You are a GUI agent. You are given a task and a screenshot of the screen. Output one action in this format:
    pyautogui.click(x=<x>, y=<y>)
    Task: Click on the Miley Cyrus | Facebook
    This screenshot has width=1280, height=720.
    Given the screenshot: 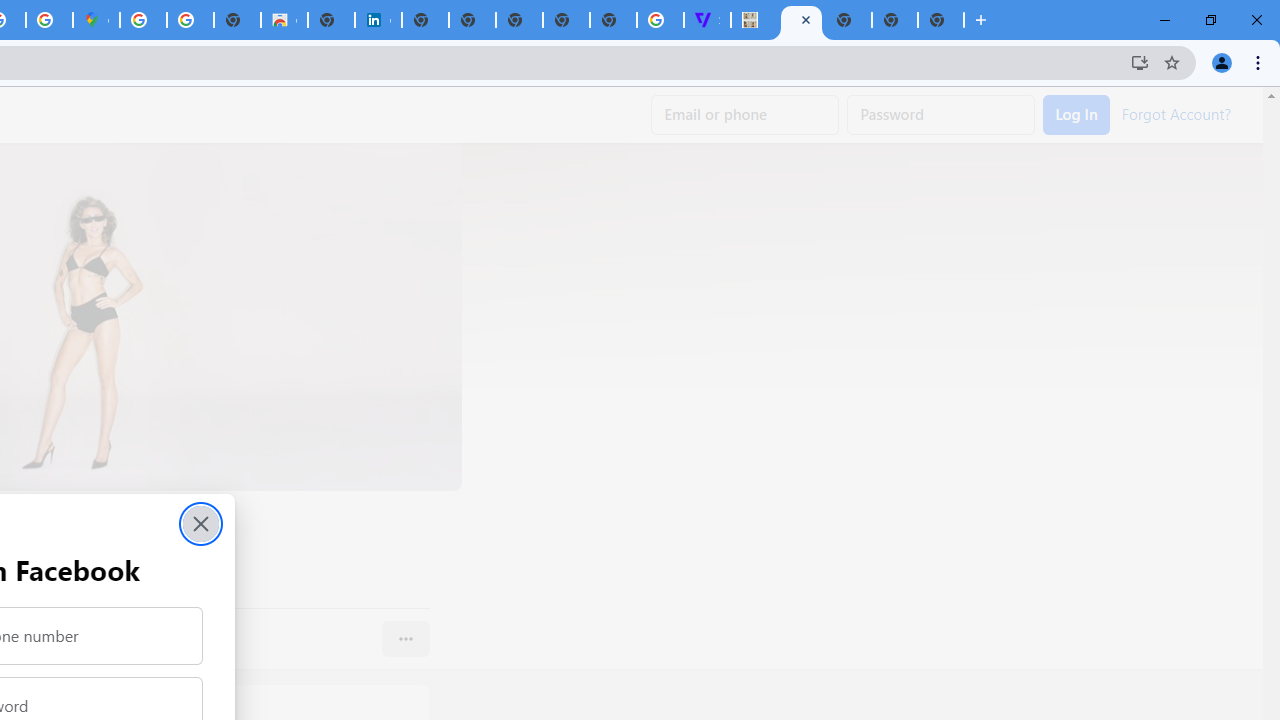 What is the action you would take?
    pyautogui.click(x=802, y=20)
    